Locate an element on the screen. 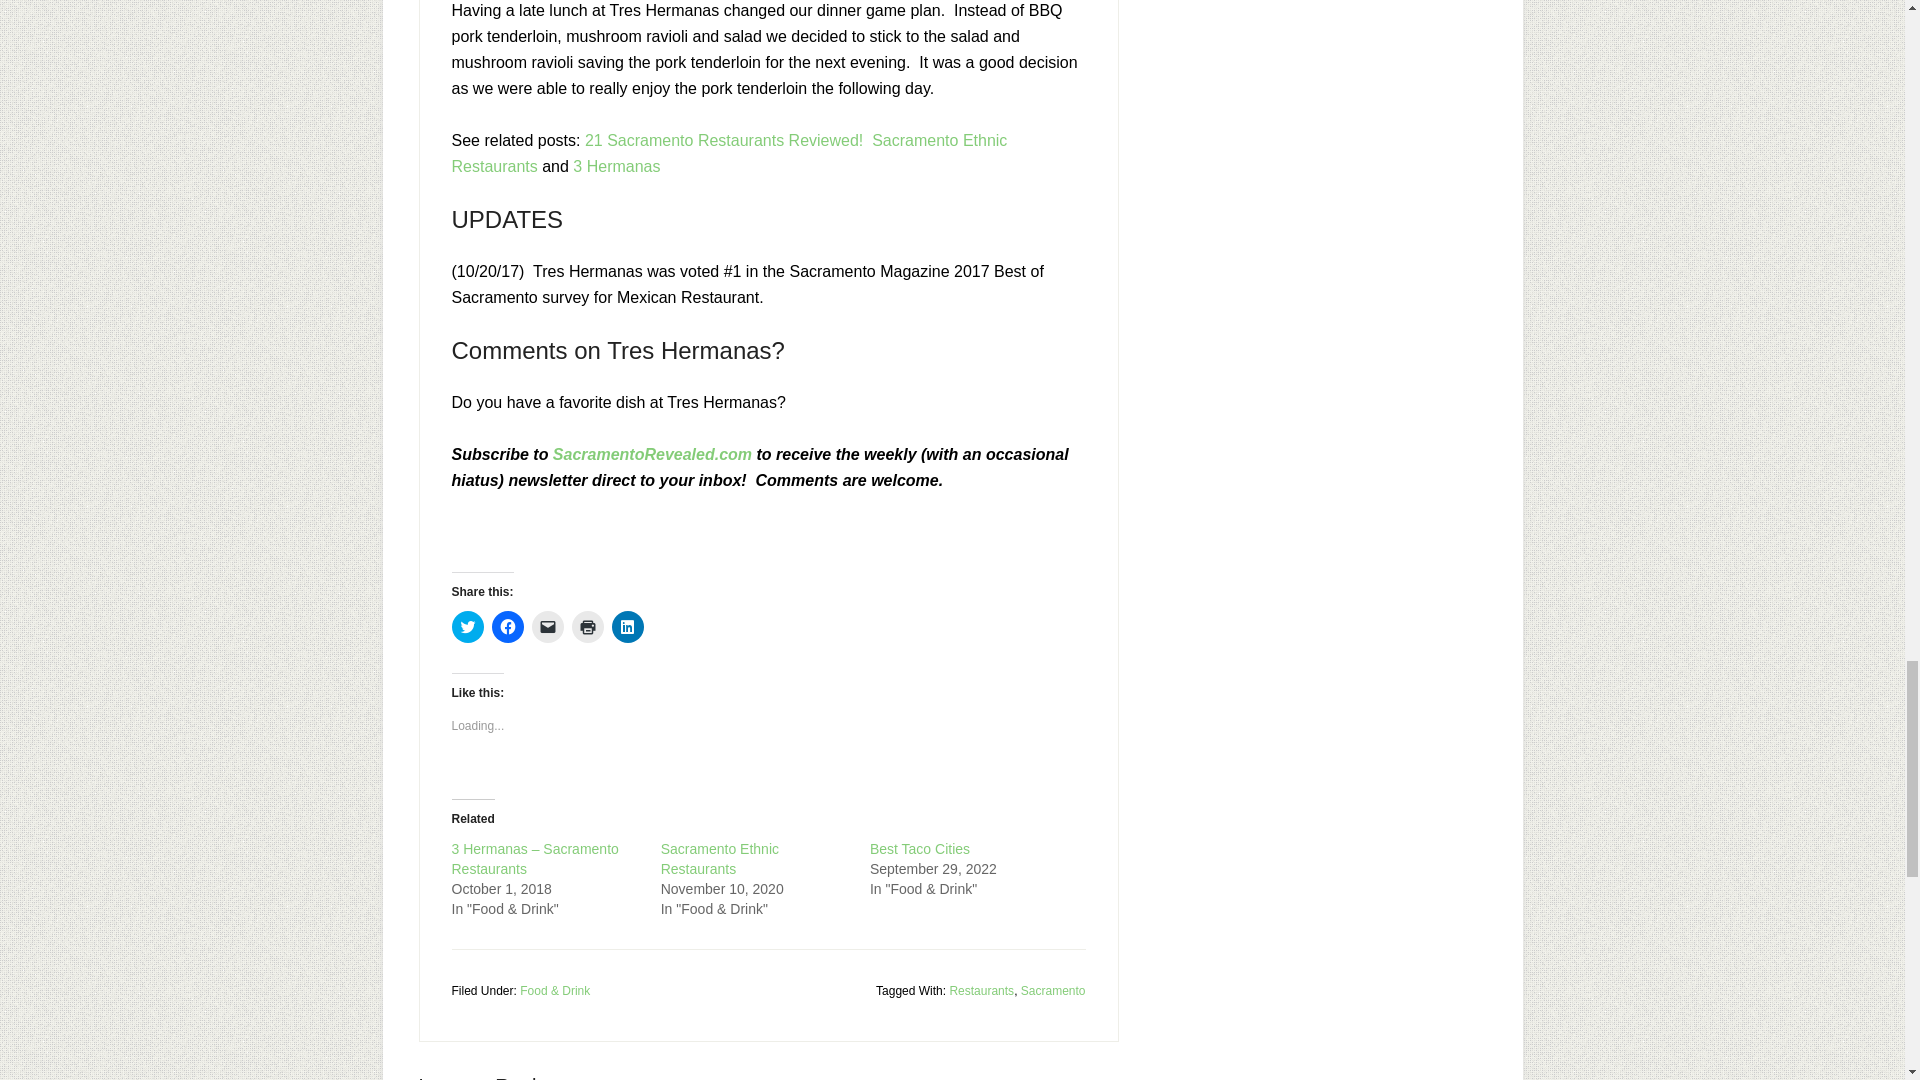 This screenshot has width=1920, height=1080. Sacramento Ethnic Restaurants is located at coordinates (720, 858).